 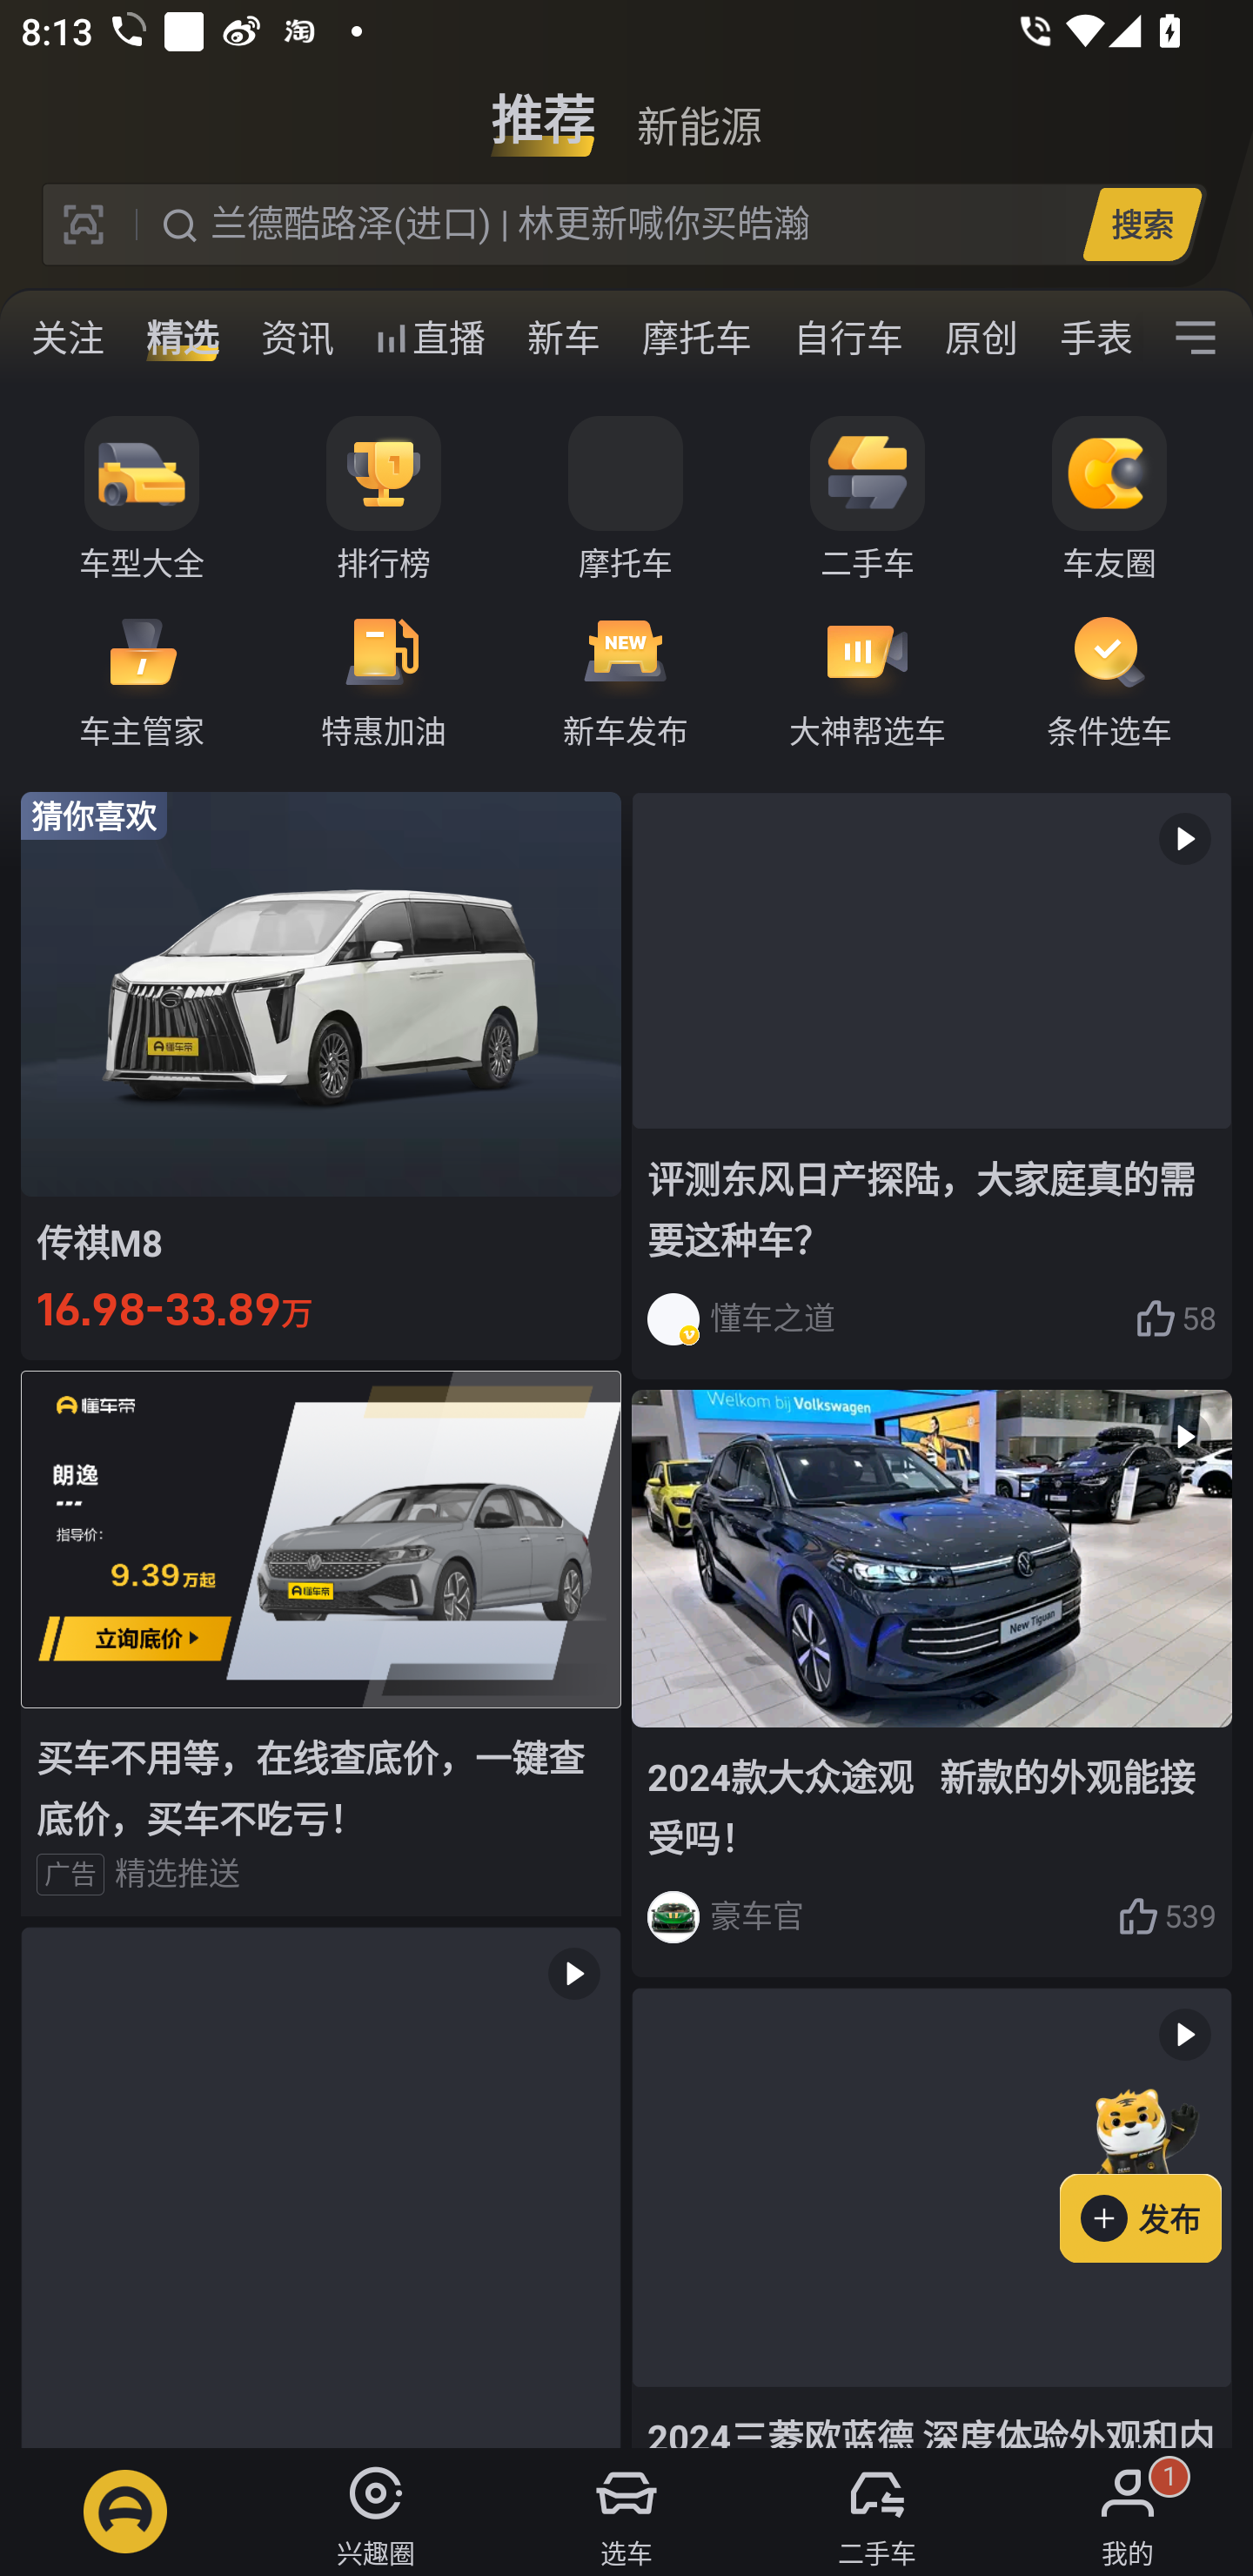 What do you see at coordinates (183, 338) in the screenshot?
I see `精选` at bounding box center [183, 338].